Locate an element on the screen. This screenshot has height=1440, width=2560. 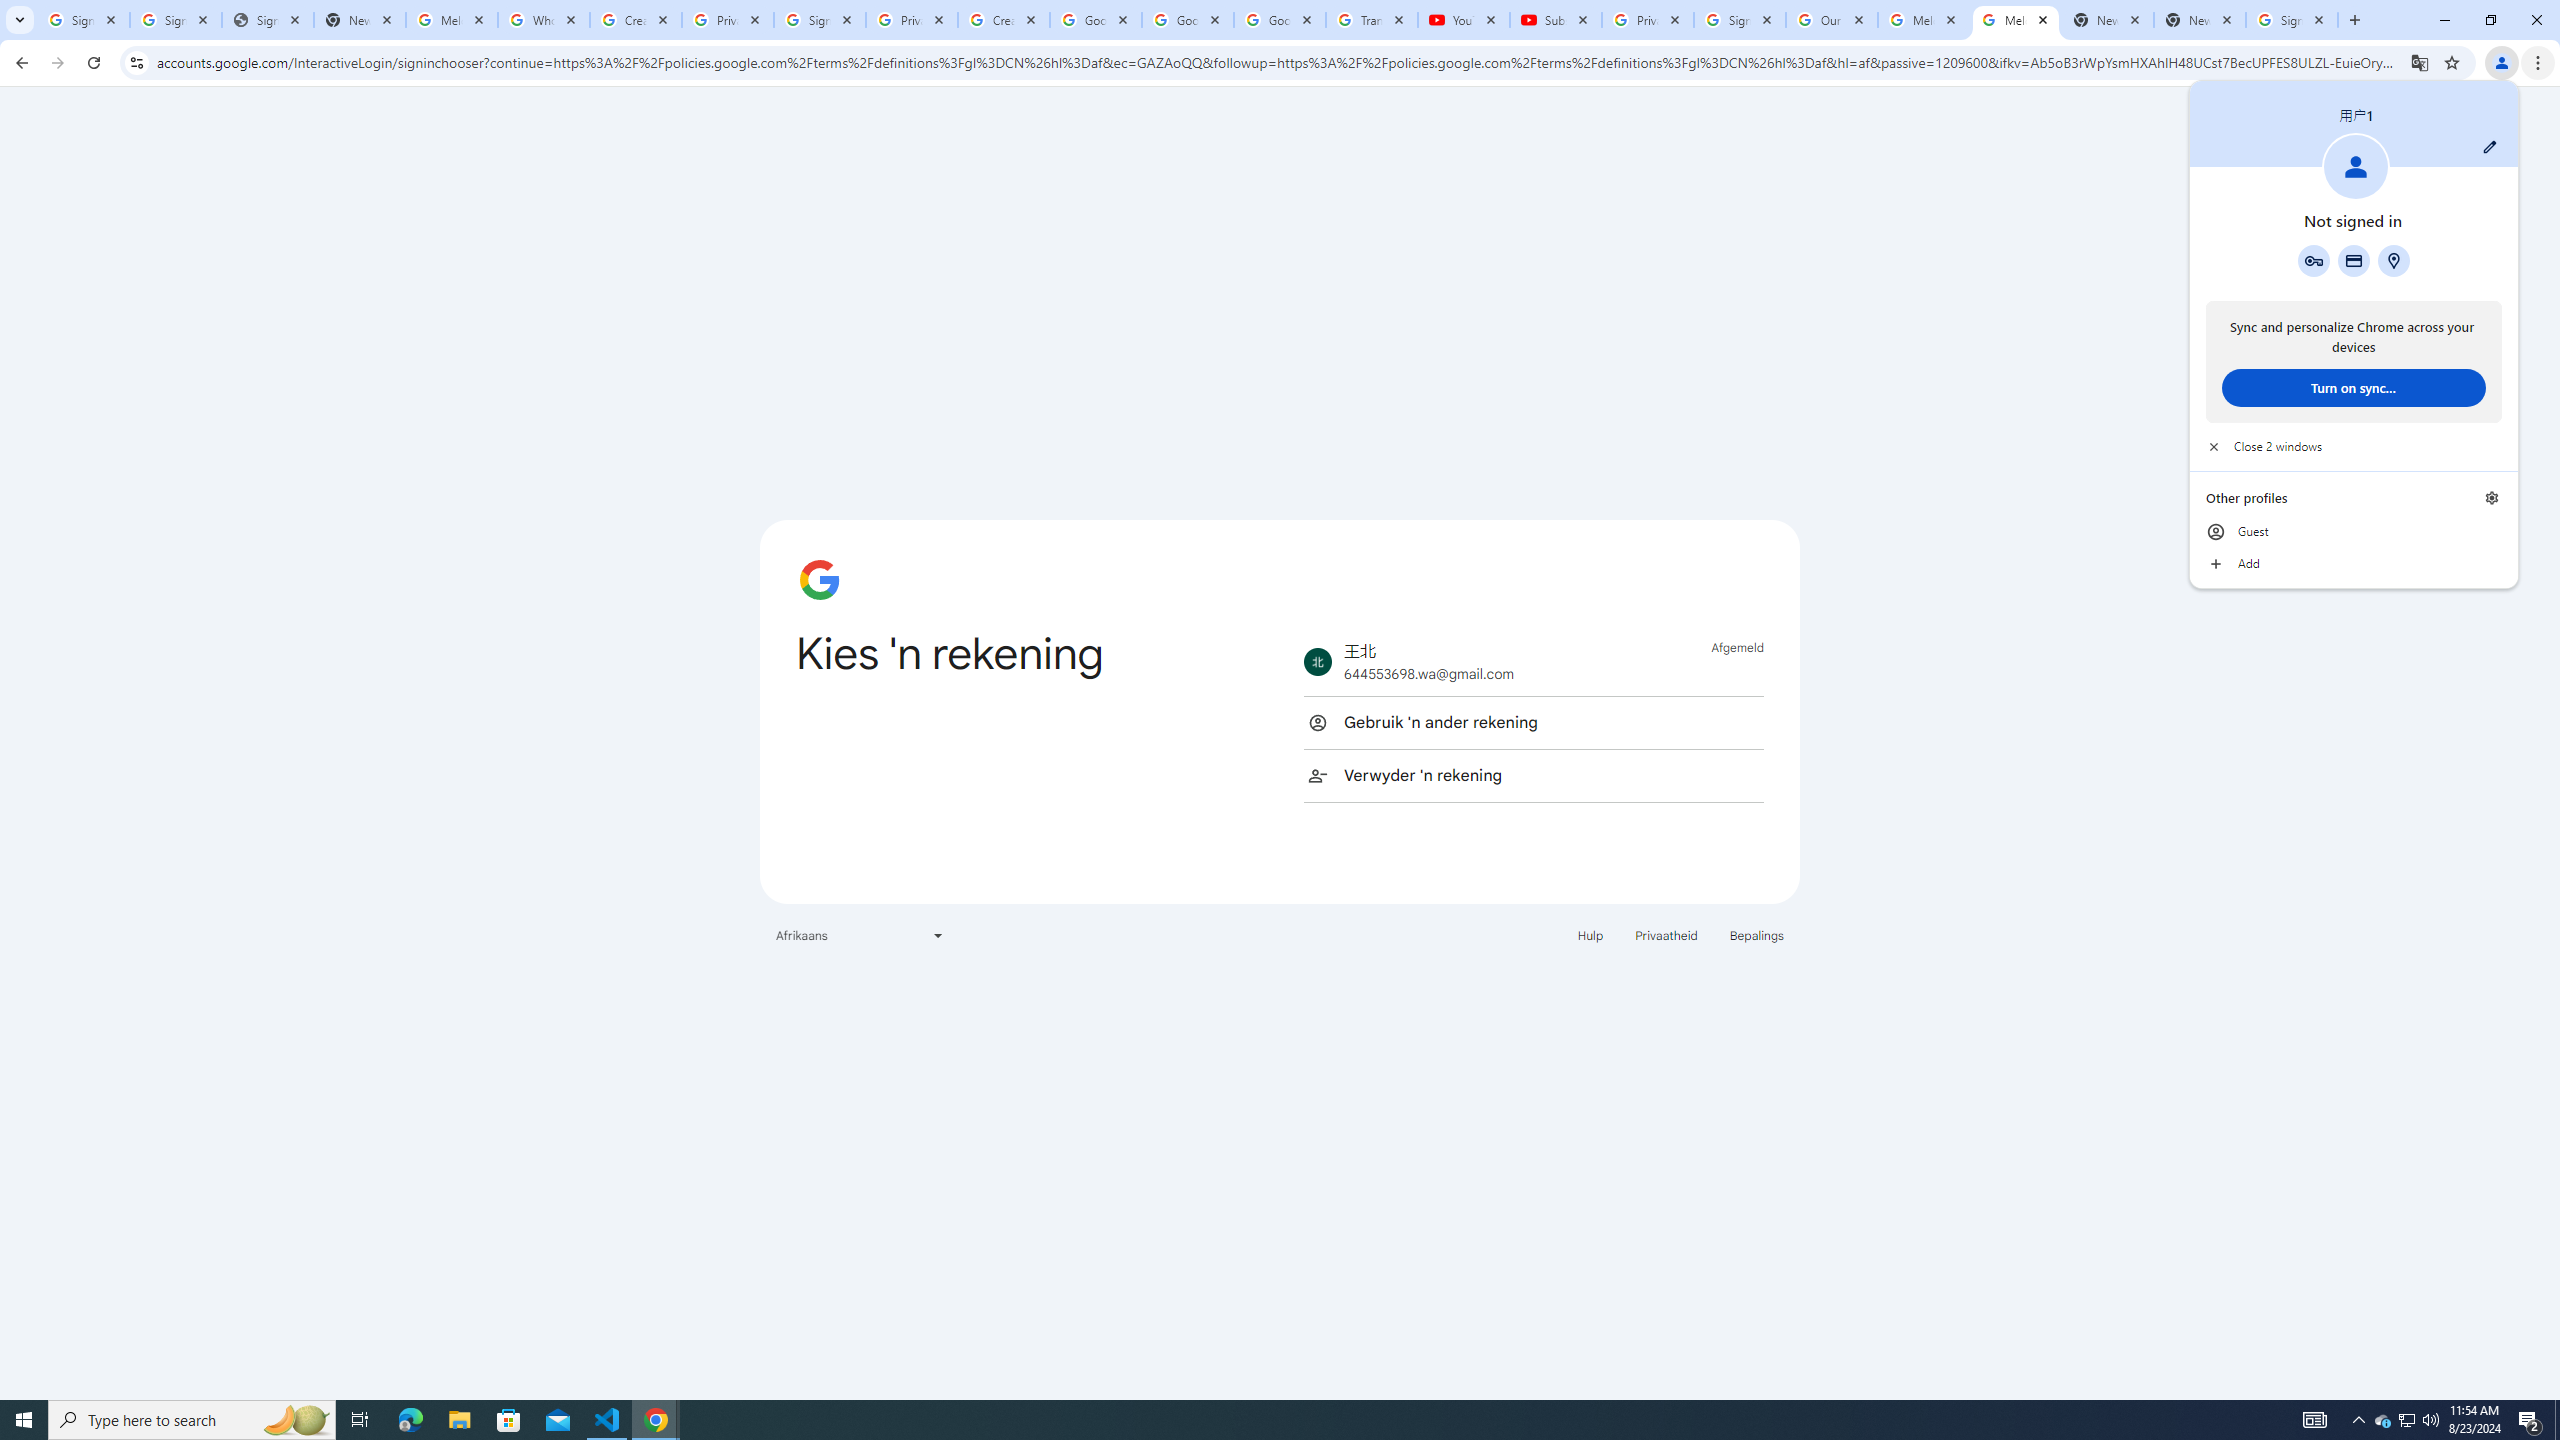
This PC is located at coordinates (508, 414).